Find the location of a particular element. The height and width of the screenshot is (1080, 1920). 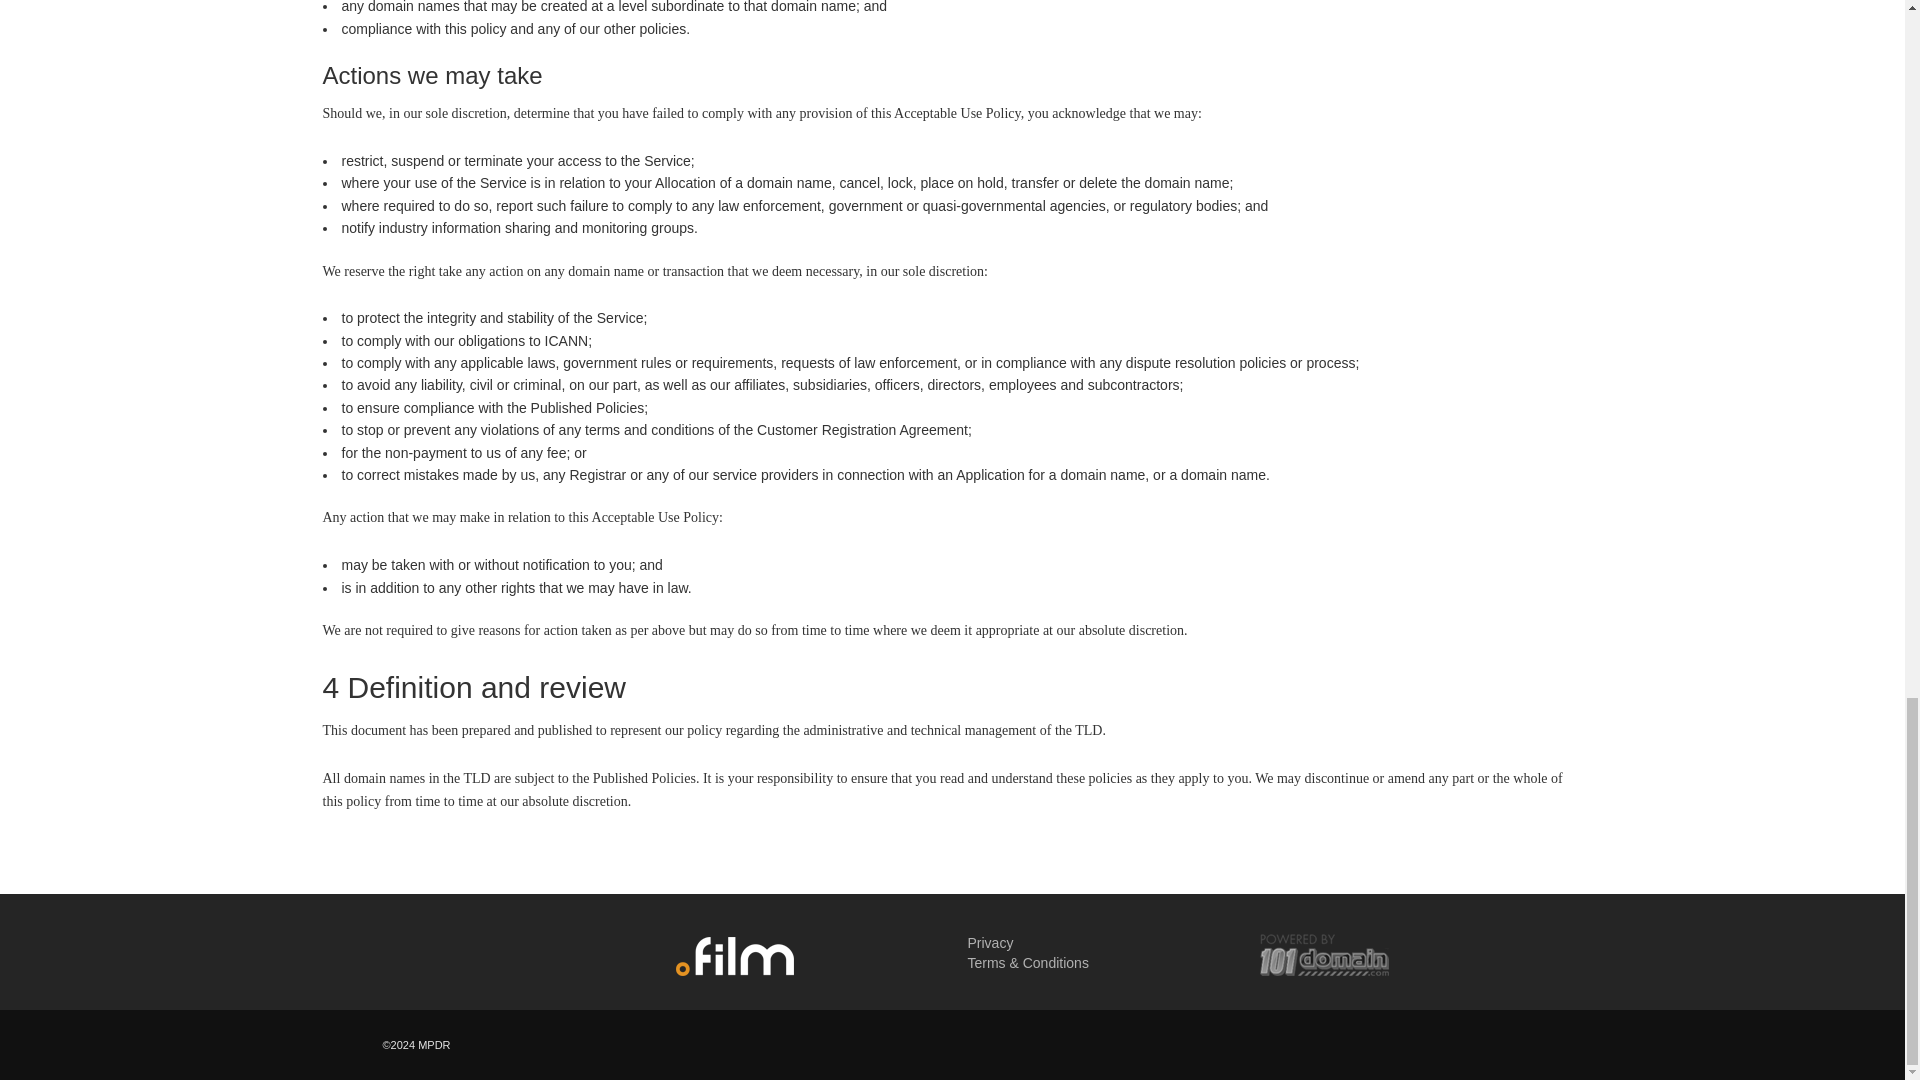

Privacy is located at coordinates (990, 943).